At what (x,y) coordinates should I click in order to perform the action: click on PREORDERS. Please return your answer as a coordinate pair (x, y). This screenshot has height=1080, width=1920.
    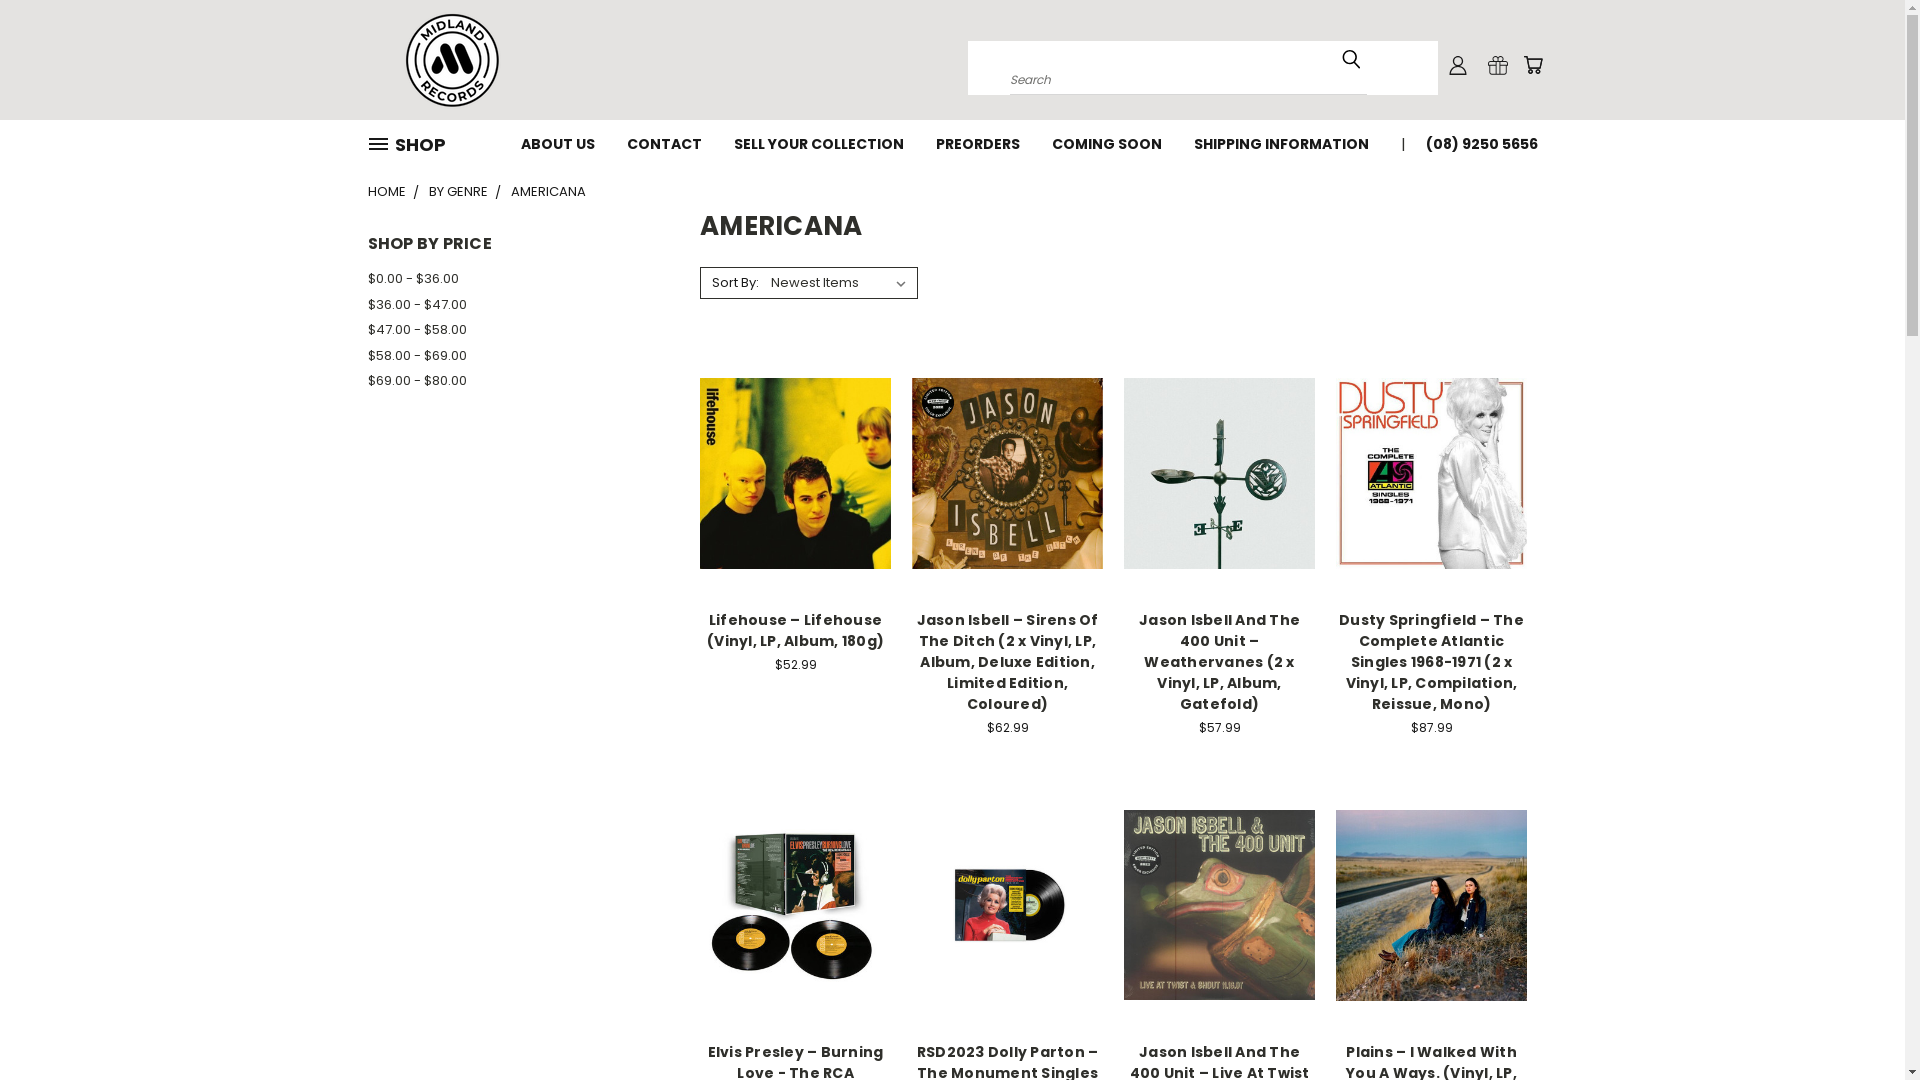
    Looking at the image, I should click on (978, 142).